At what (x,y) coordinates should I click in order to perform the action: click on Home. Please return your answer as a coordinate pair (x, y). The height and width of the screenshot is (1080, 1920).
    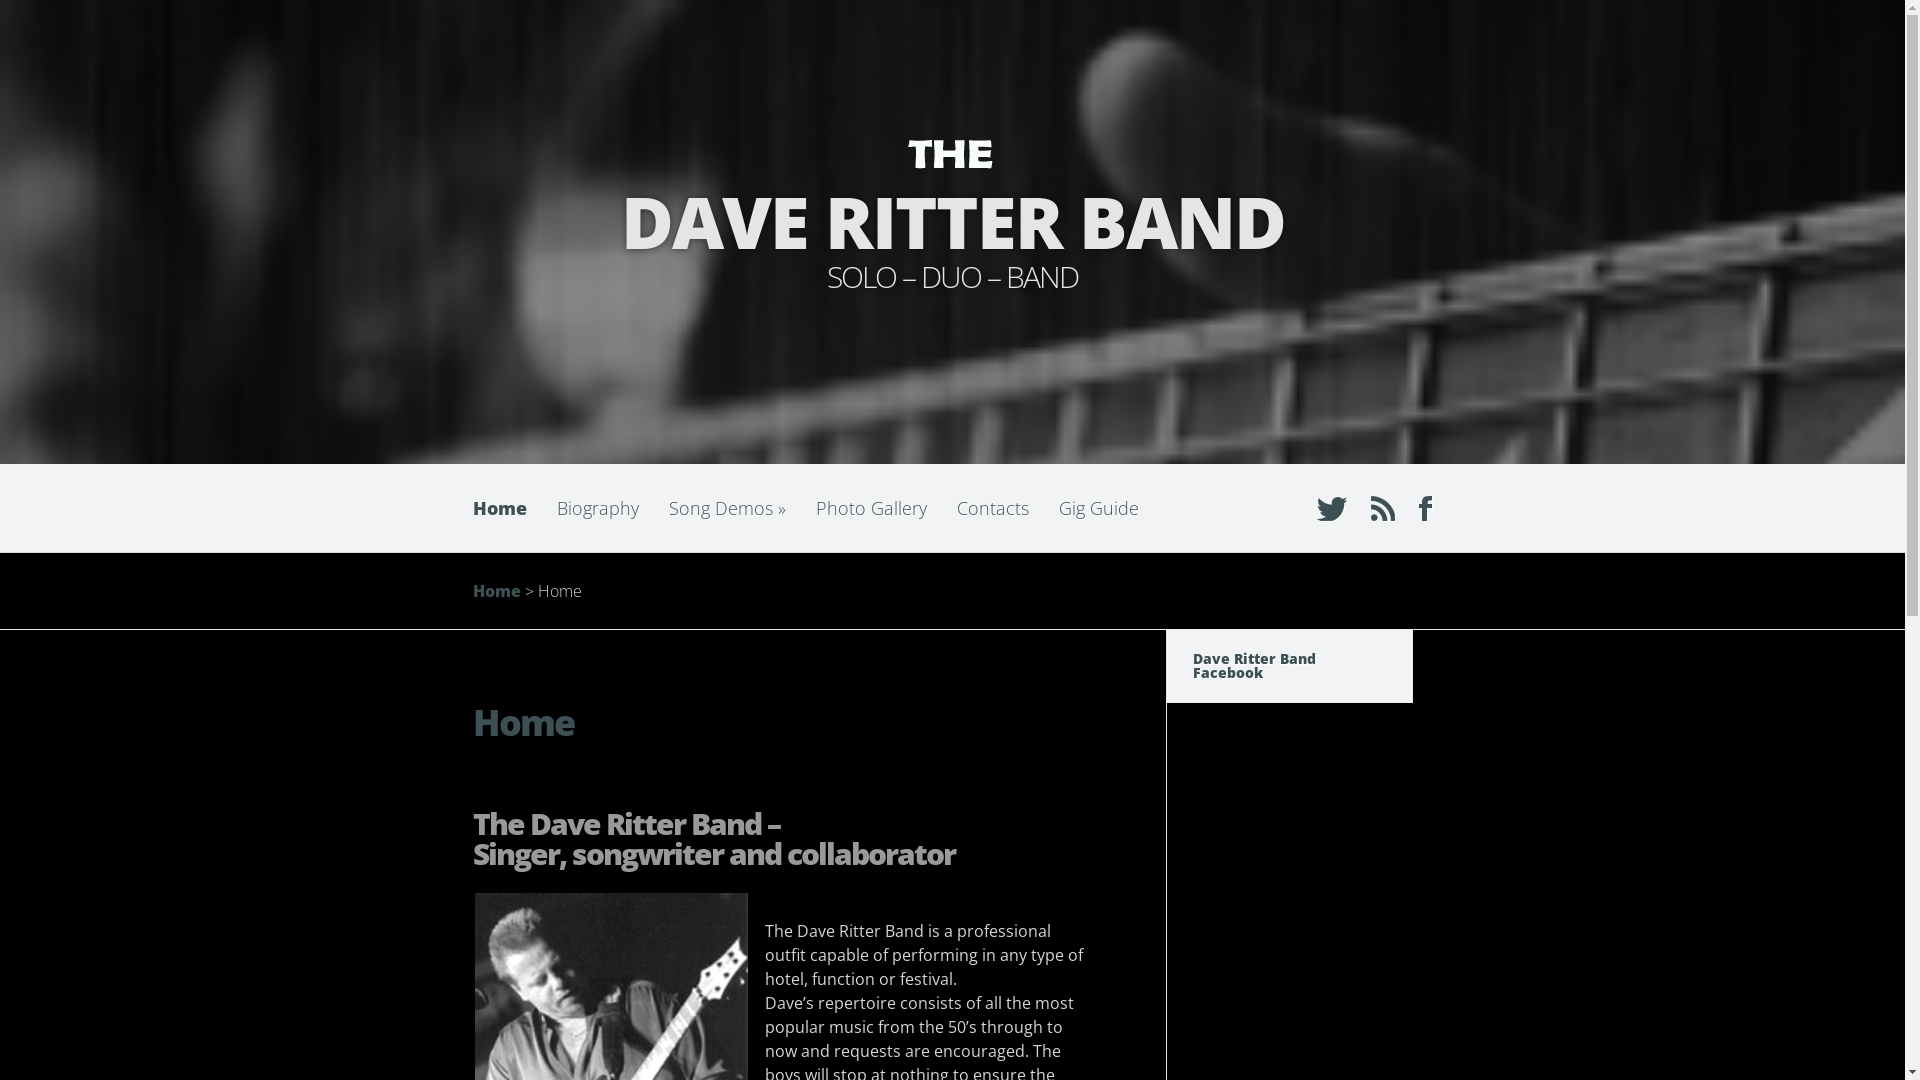
    Looking at the image, I should click on (496, 591).